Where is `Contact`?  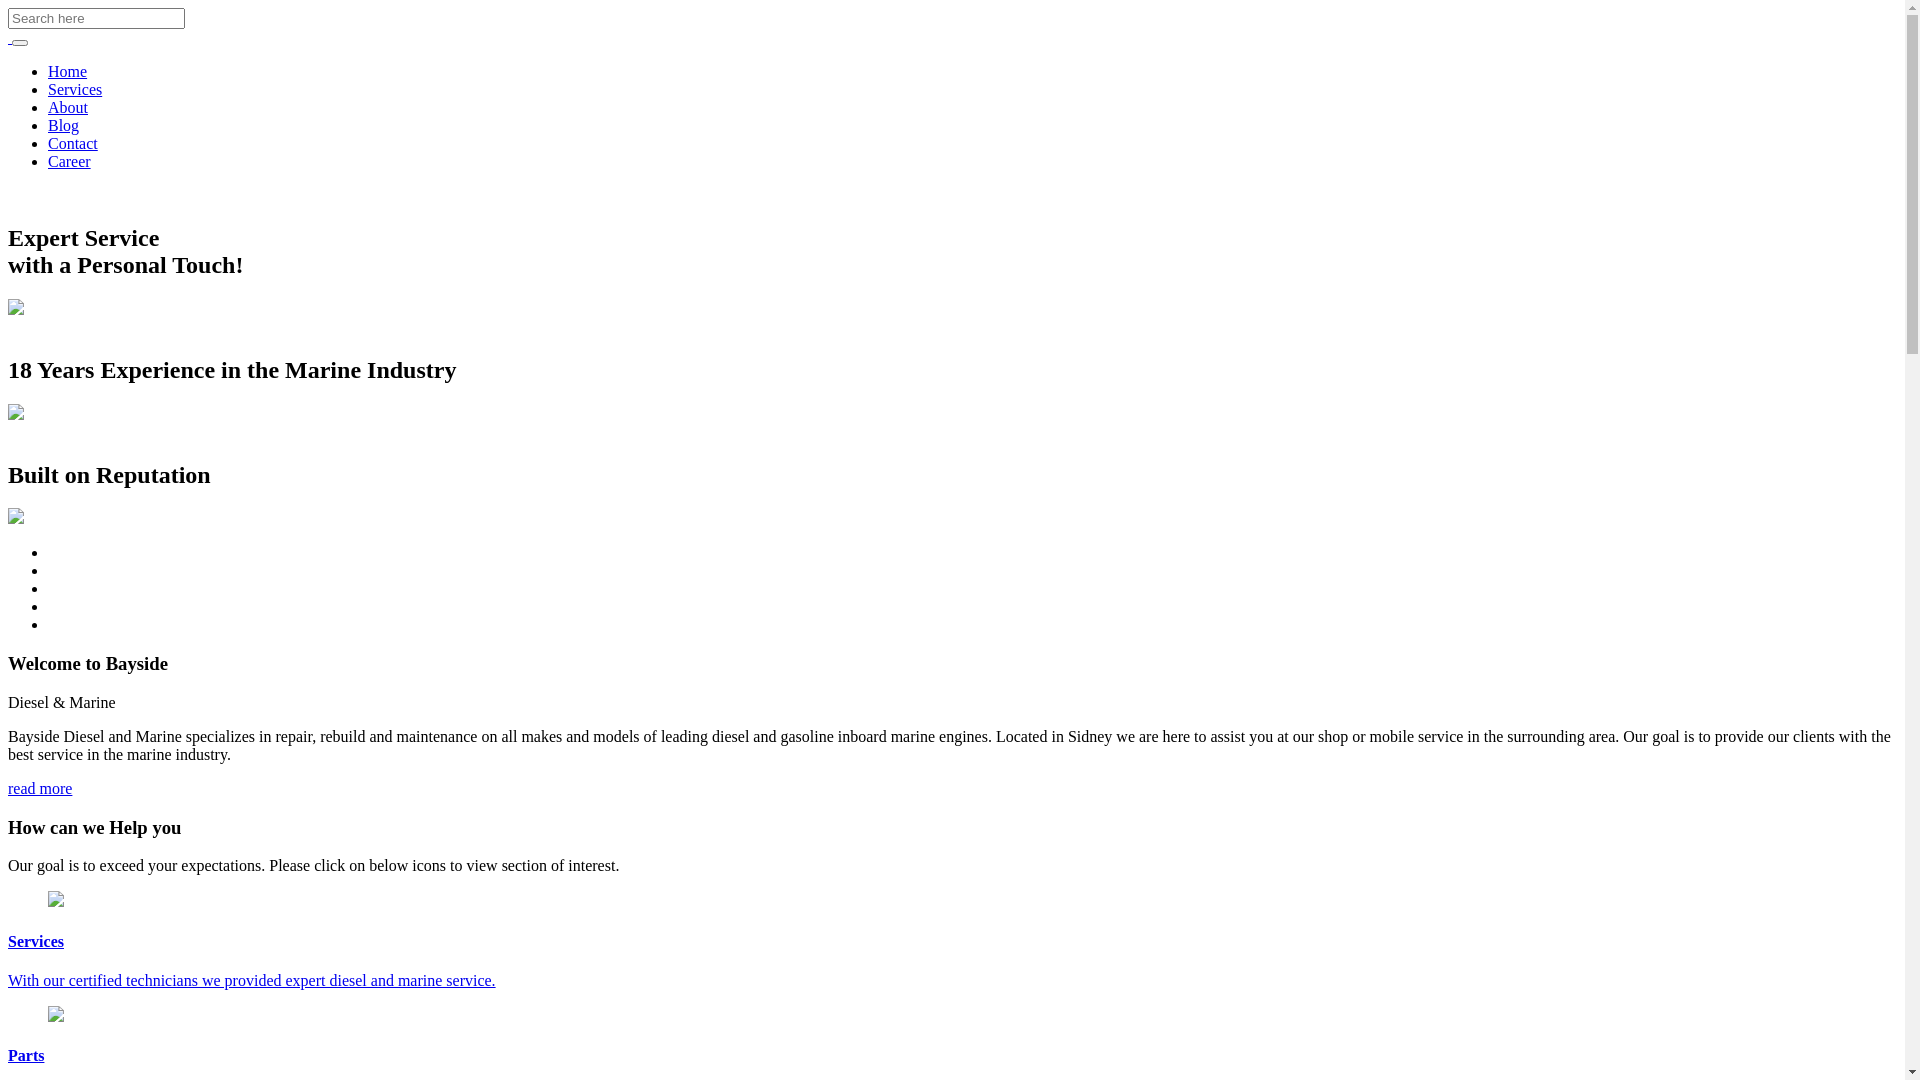 Contact is located at coordinates (73, 144).